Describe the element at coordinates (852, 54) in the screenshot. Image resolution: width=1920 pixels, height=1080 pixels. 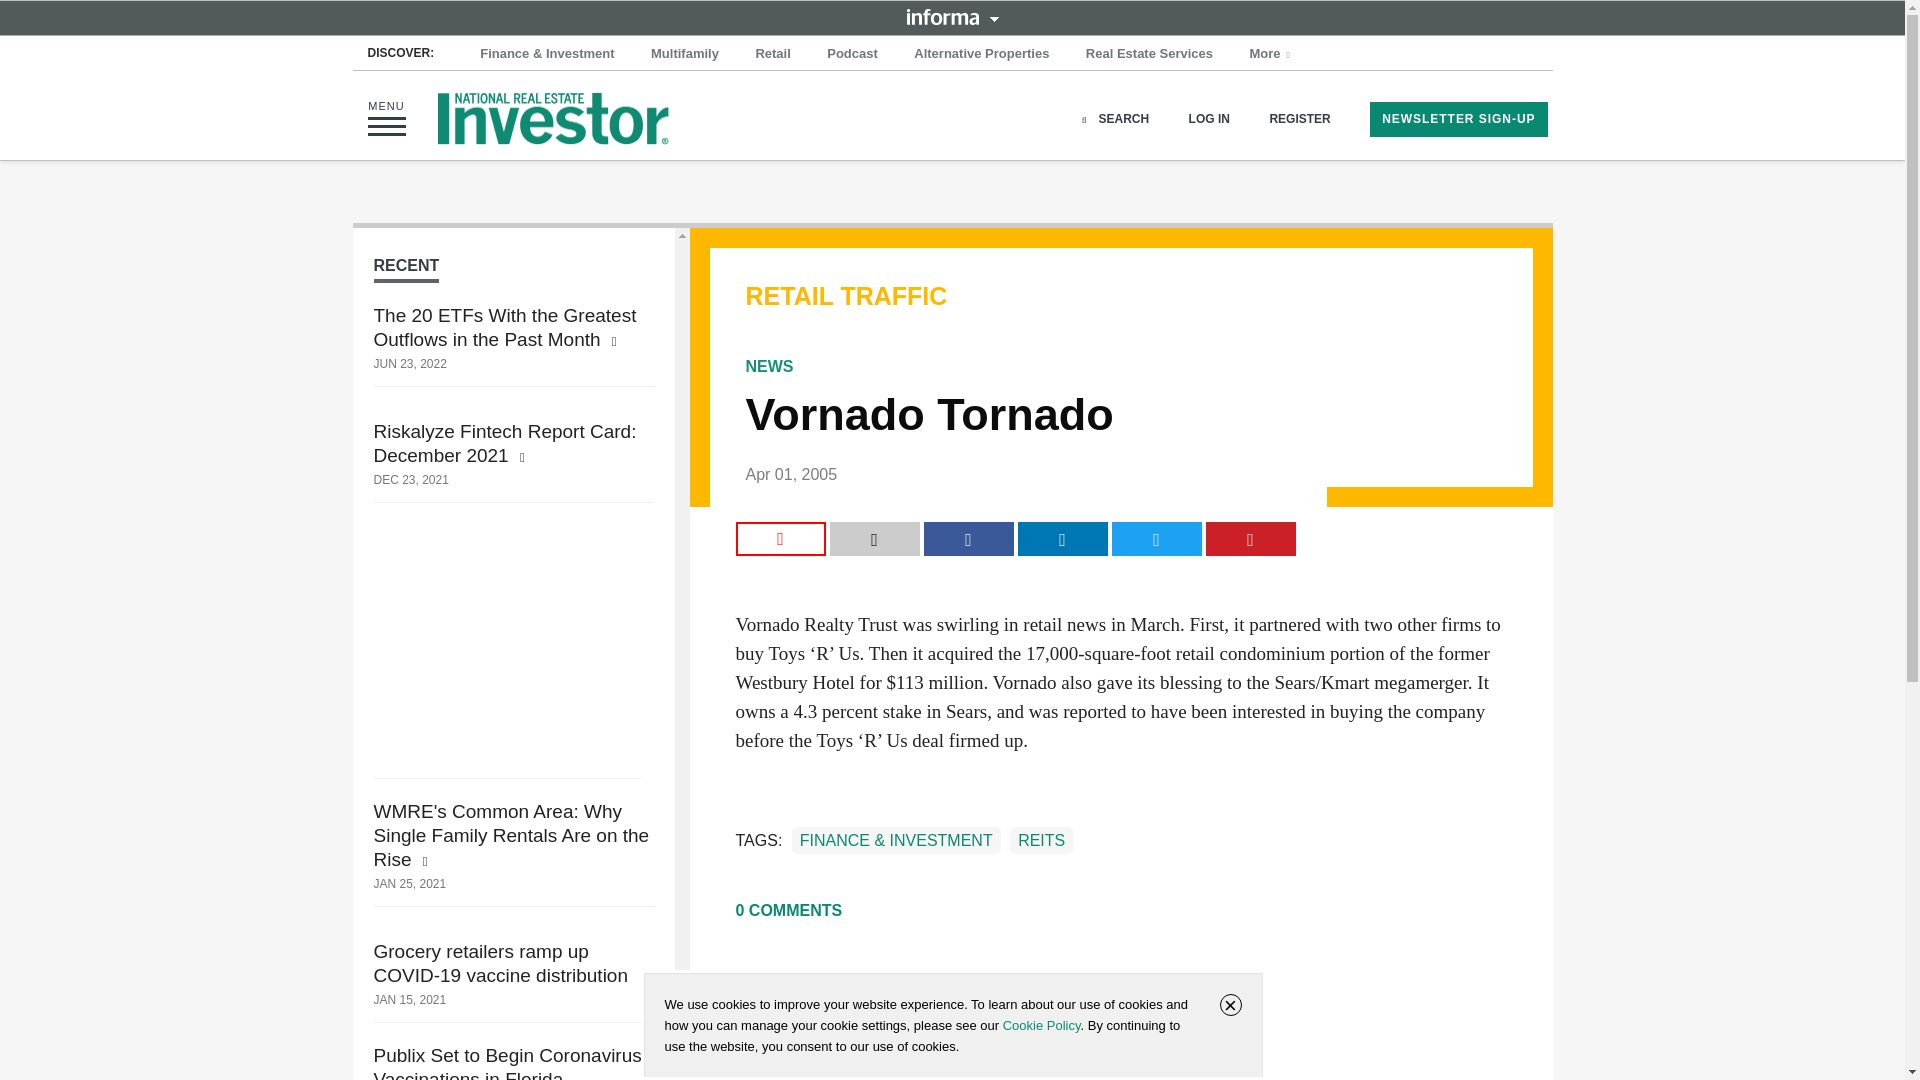
I see `Podcast` at that location.